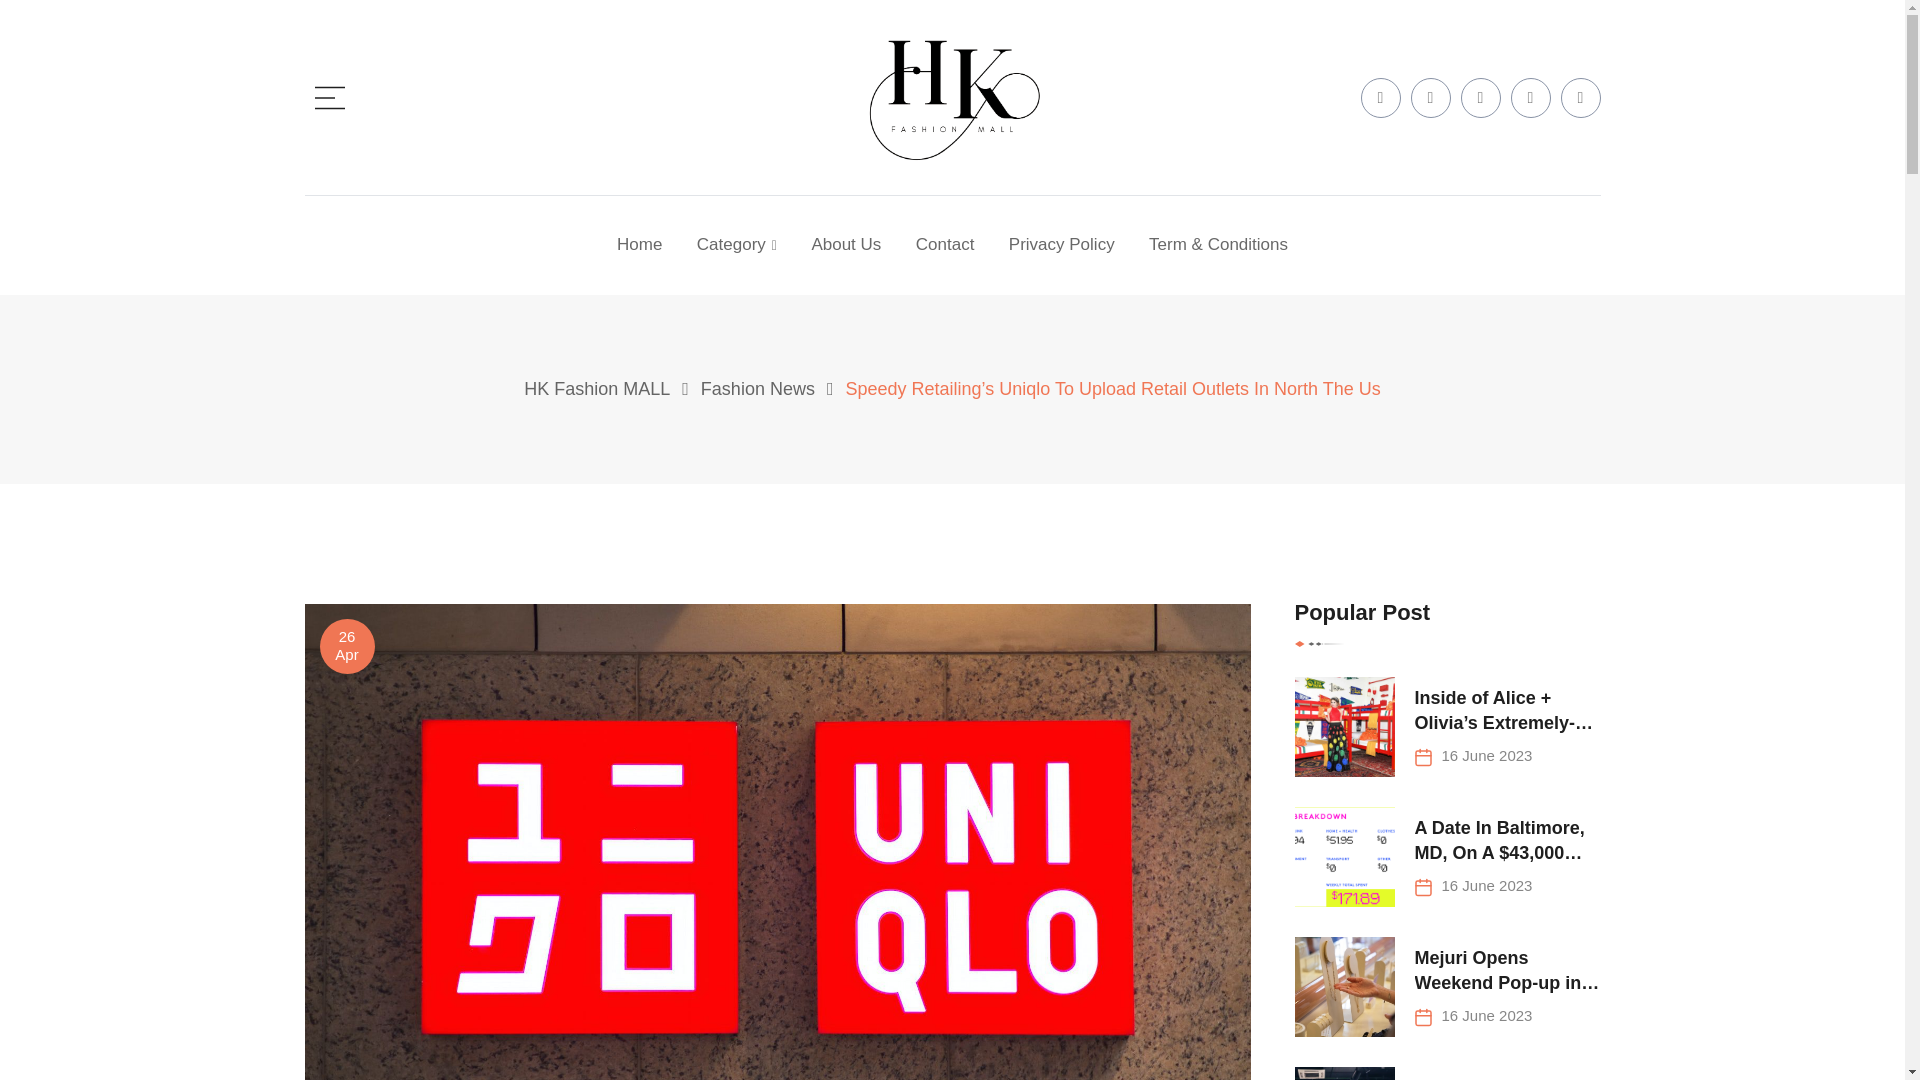 This screenshot has width=1920, height=1080. I want to click on Privacy Policy, so click(1062, 244).